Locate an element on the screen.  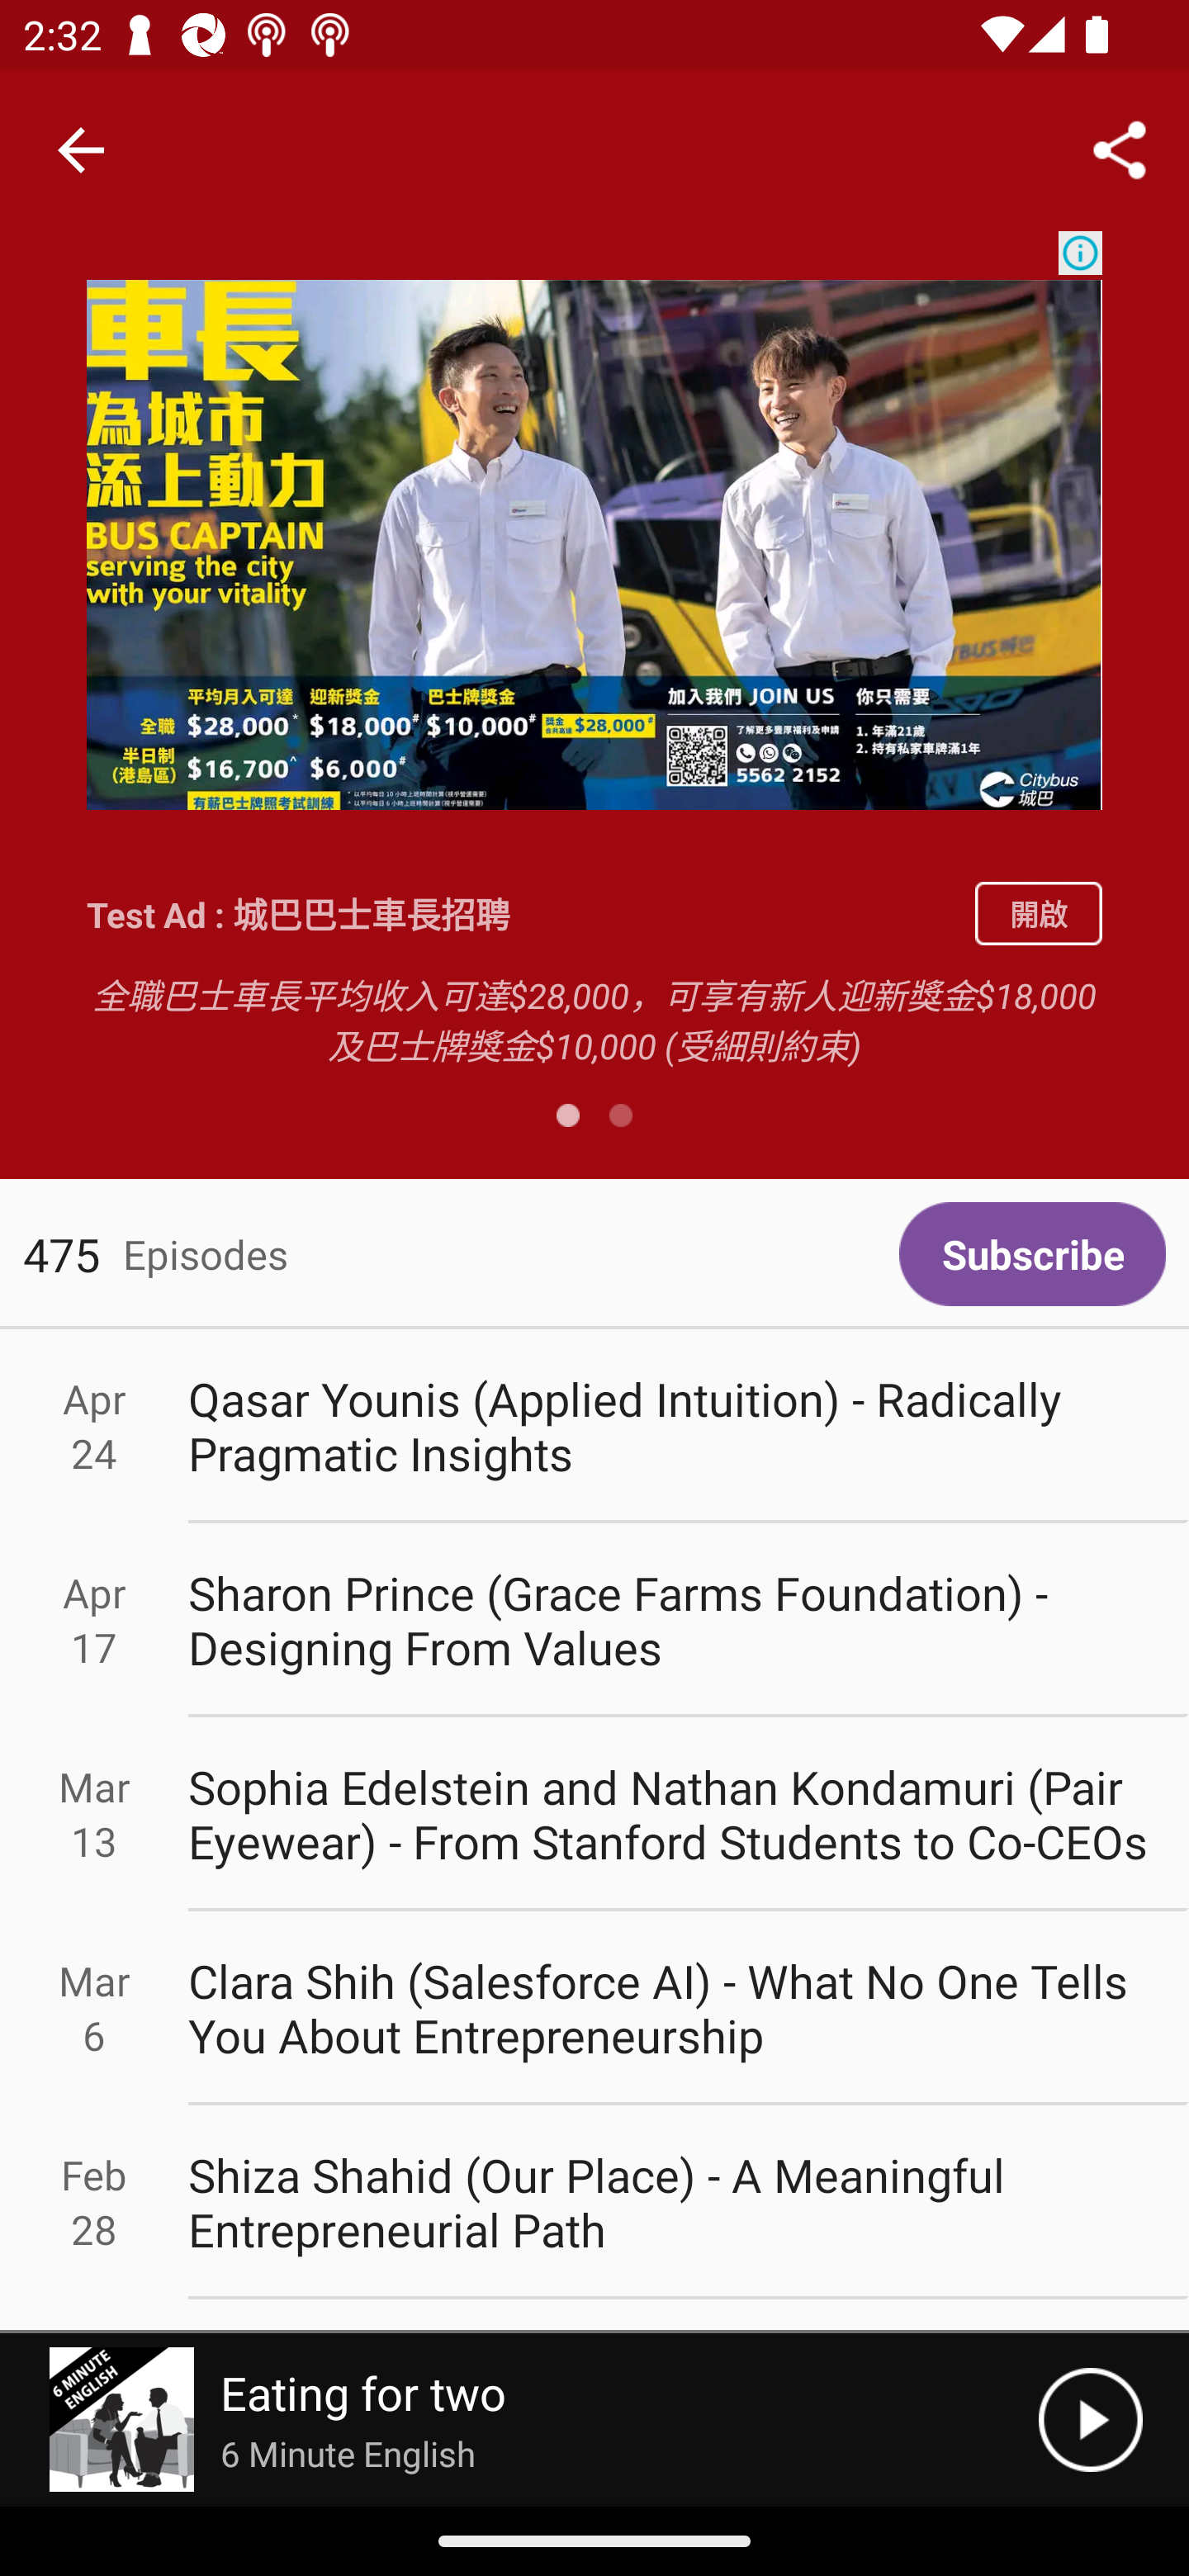
Subscribe is located at coordinates (1032, 1254).